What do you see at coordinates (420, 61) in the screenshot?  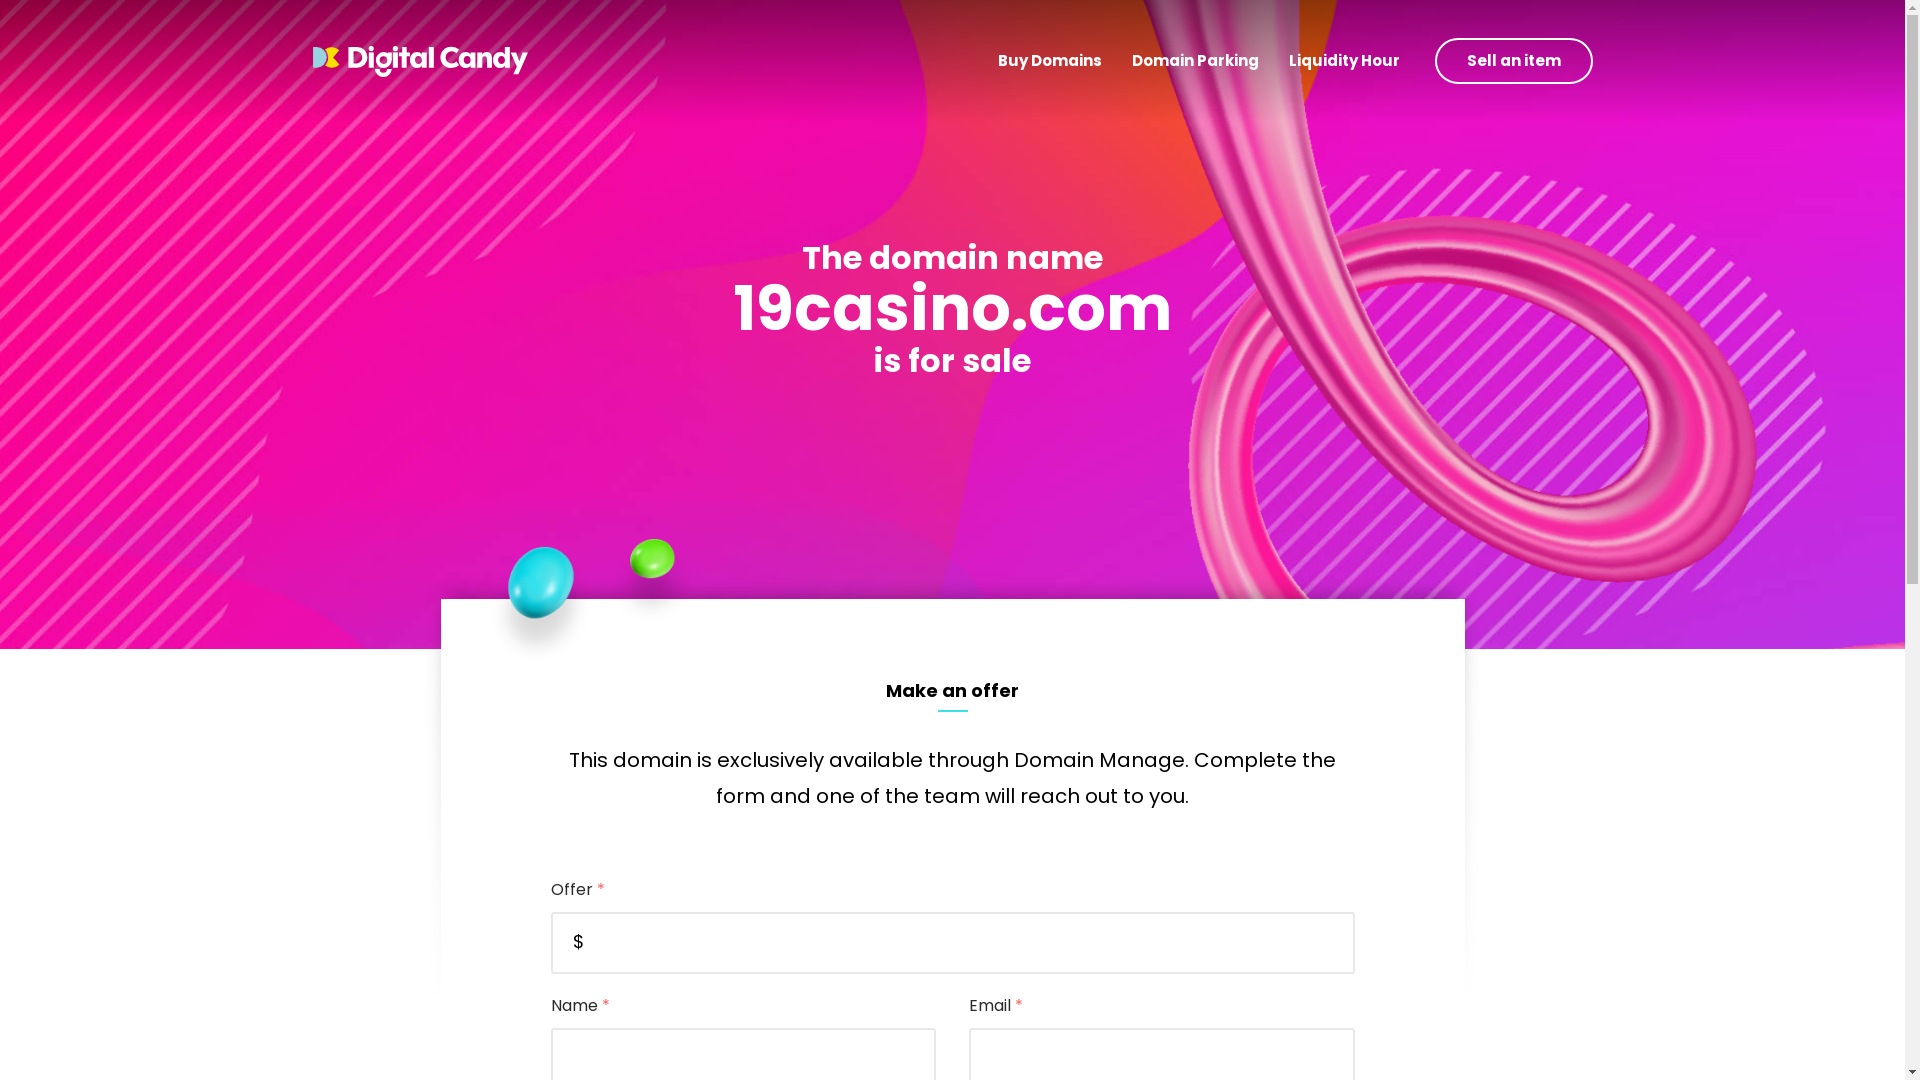 I see `Digital Candy` at bounding box center [420, 61].